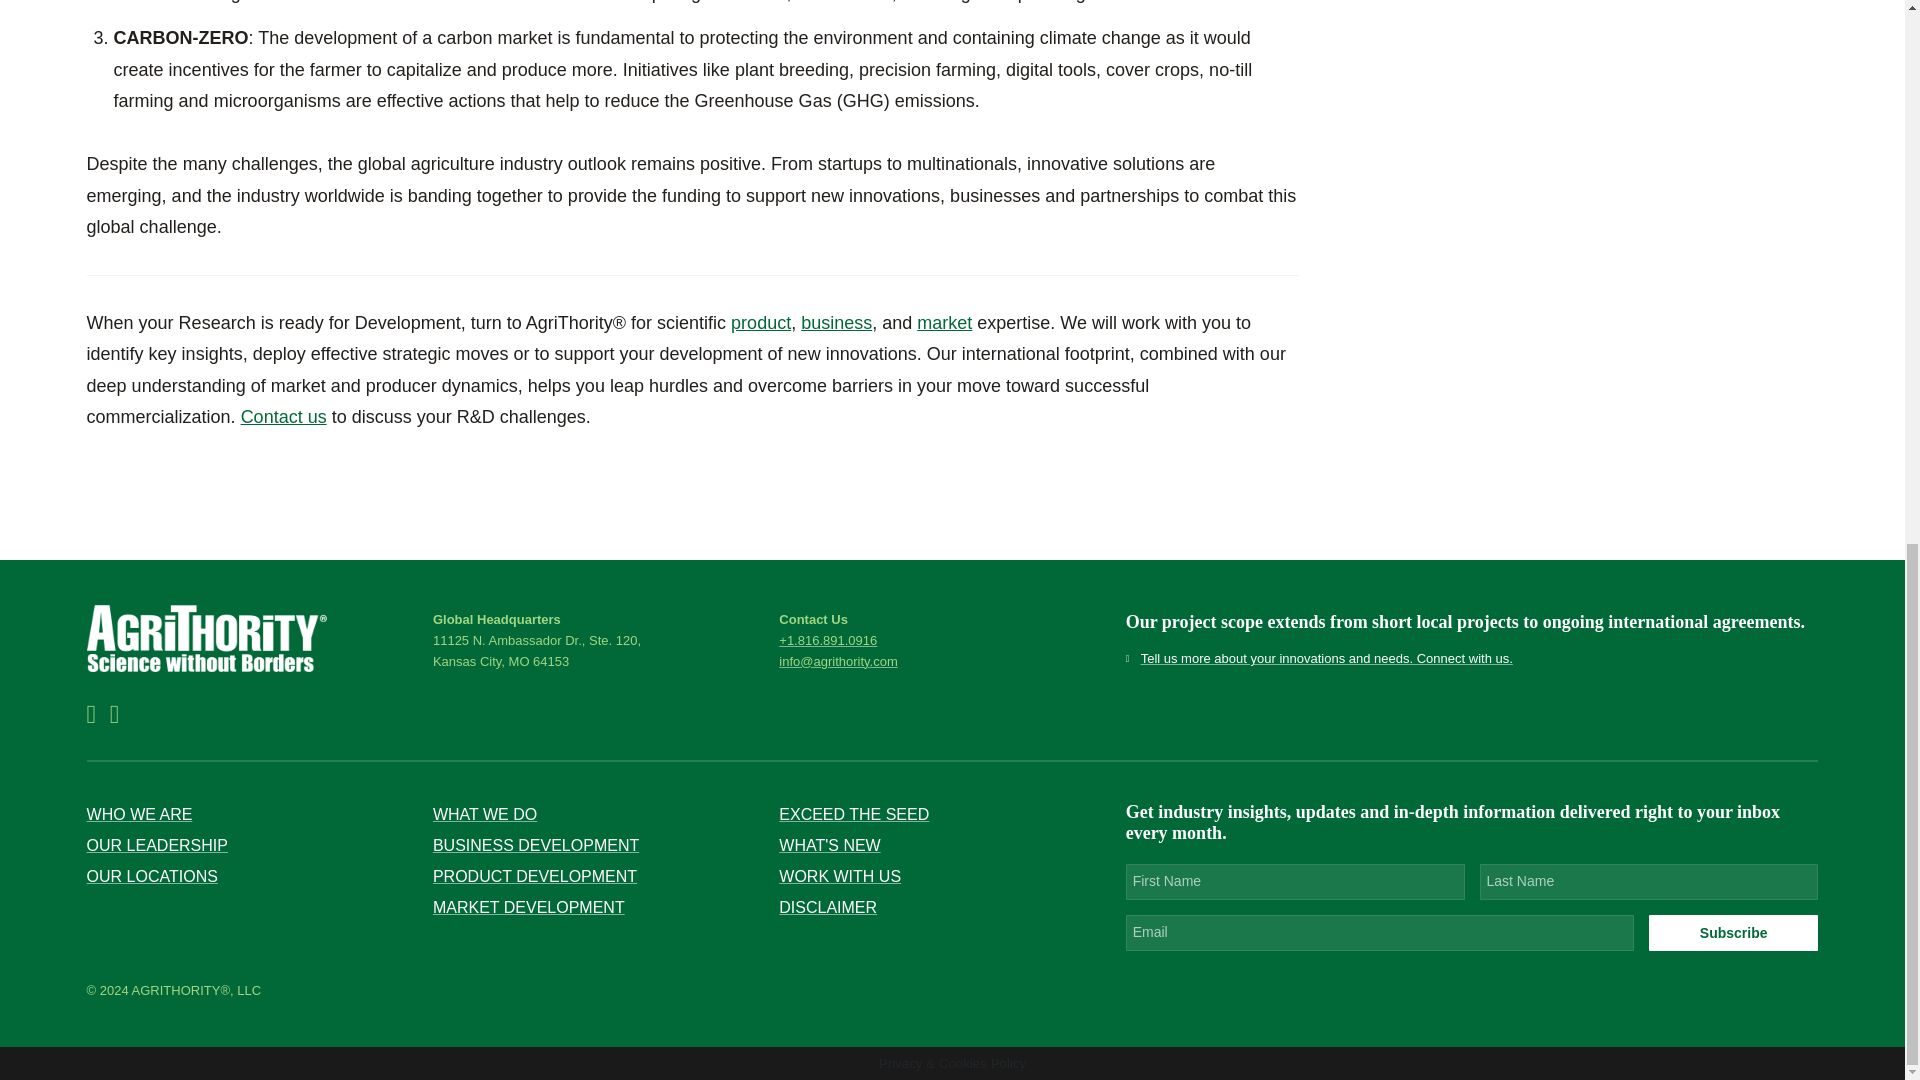 The height and width of the screenshot is (1080, 1920). What do you see at coordinates (284, 416) in the screenshot?
I see `Contact us` at bounding box center [284, 416].